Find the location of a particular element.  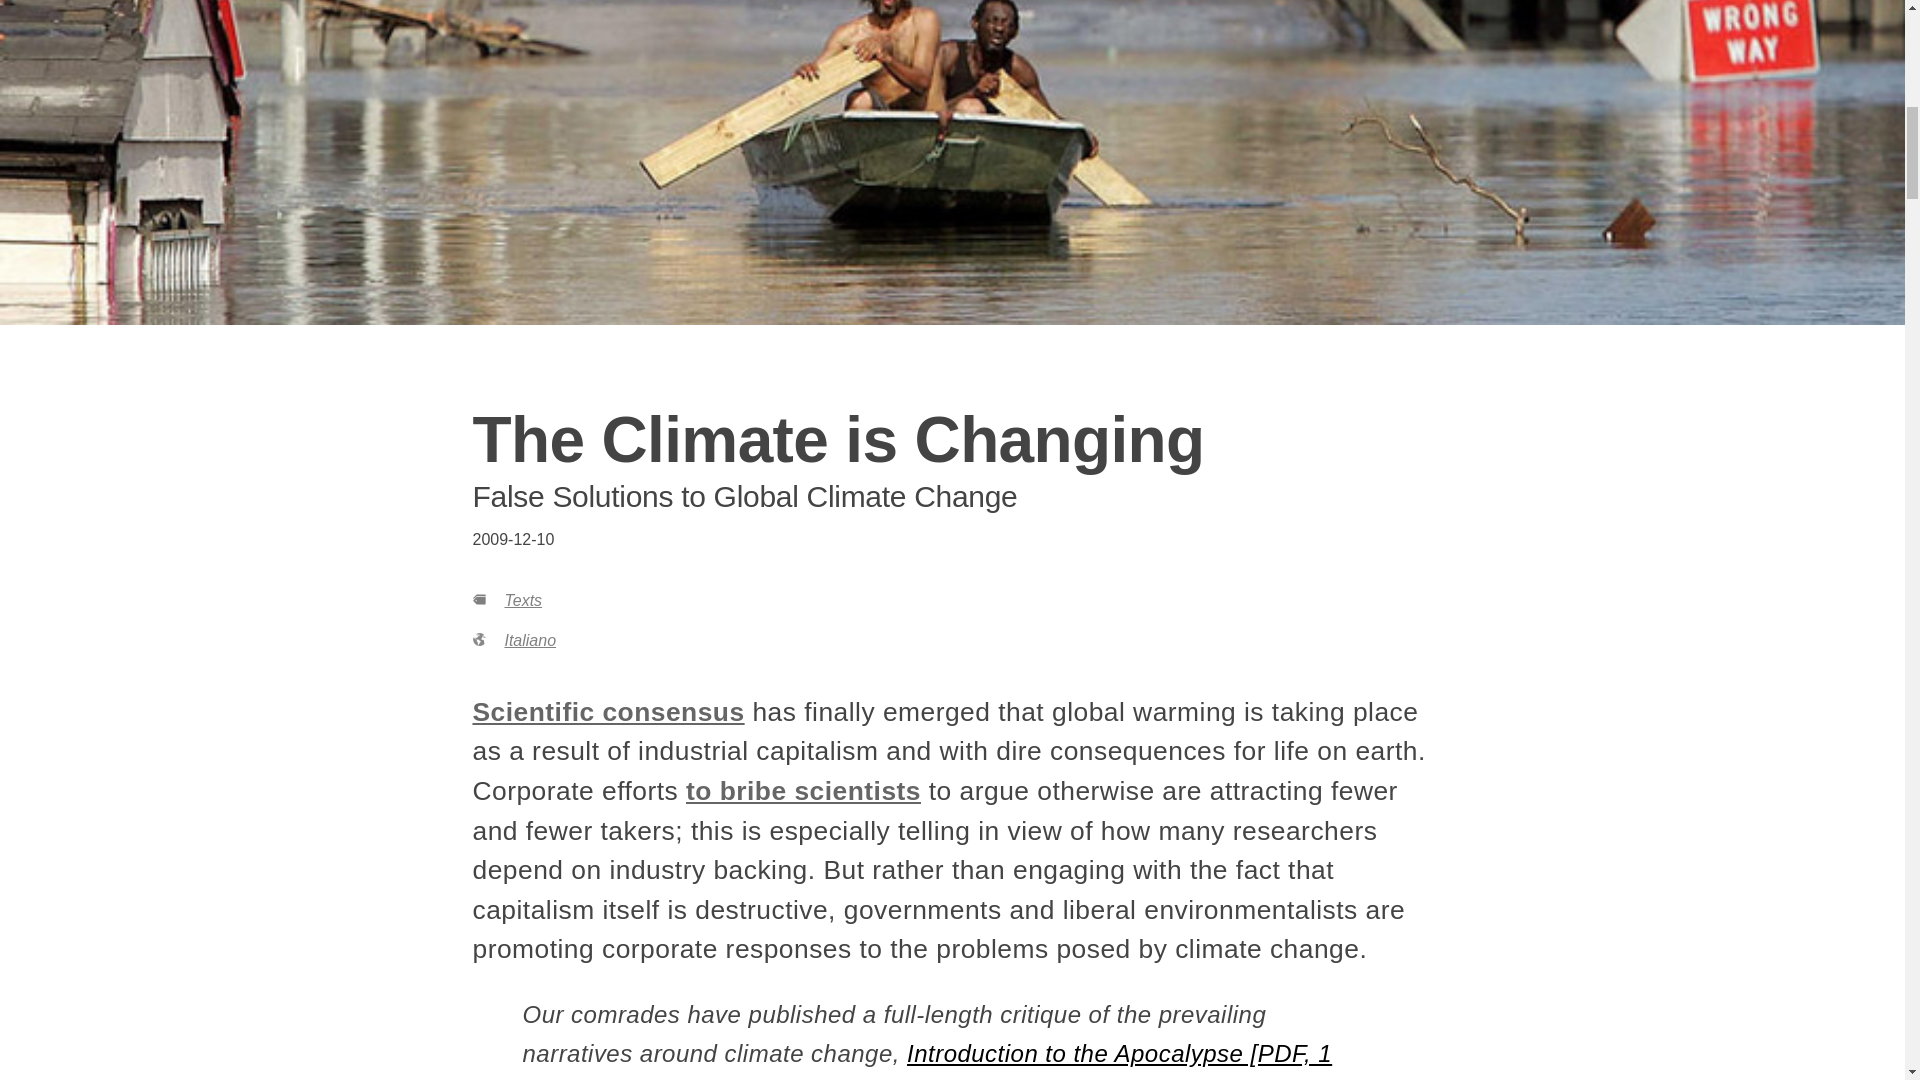

Scientific consensus is located at coordinates (608, 711).